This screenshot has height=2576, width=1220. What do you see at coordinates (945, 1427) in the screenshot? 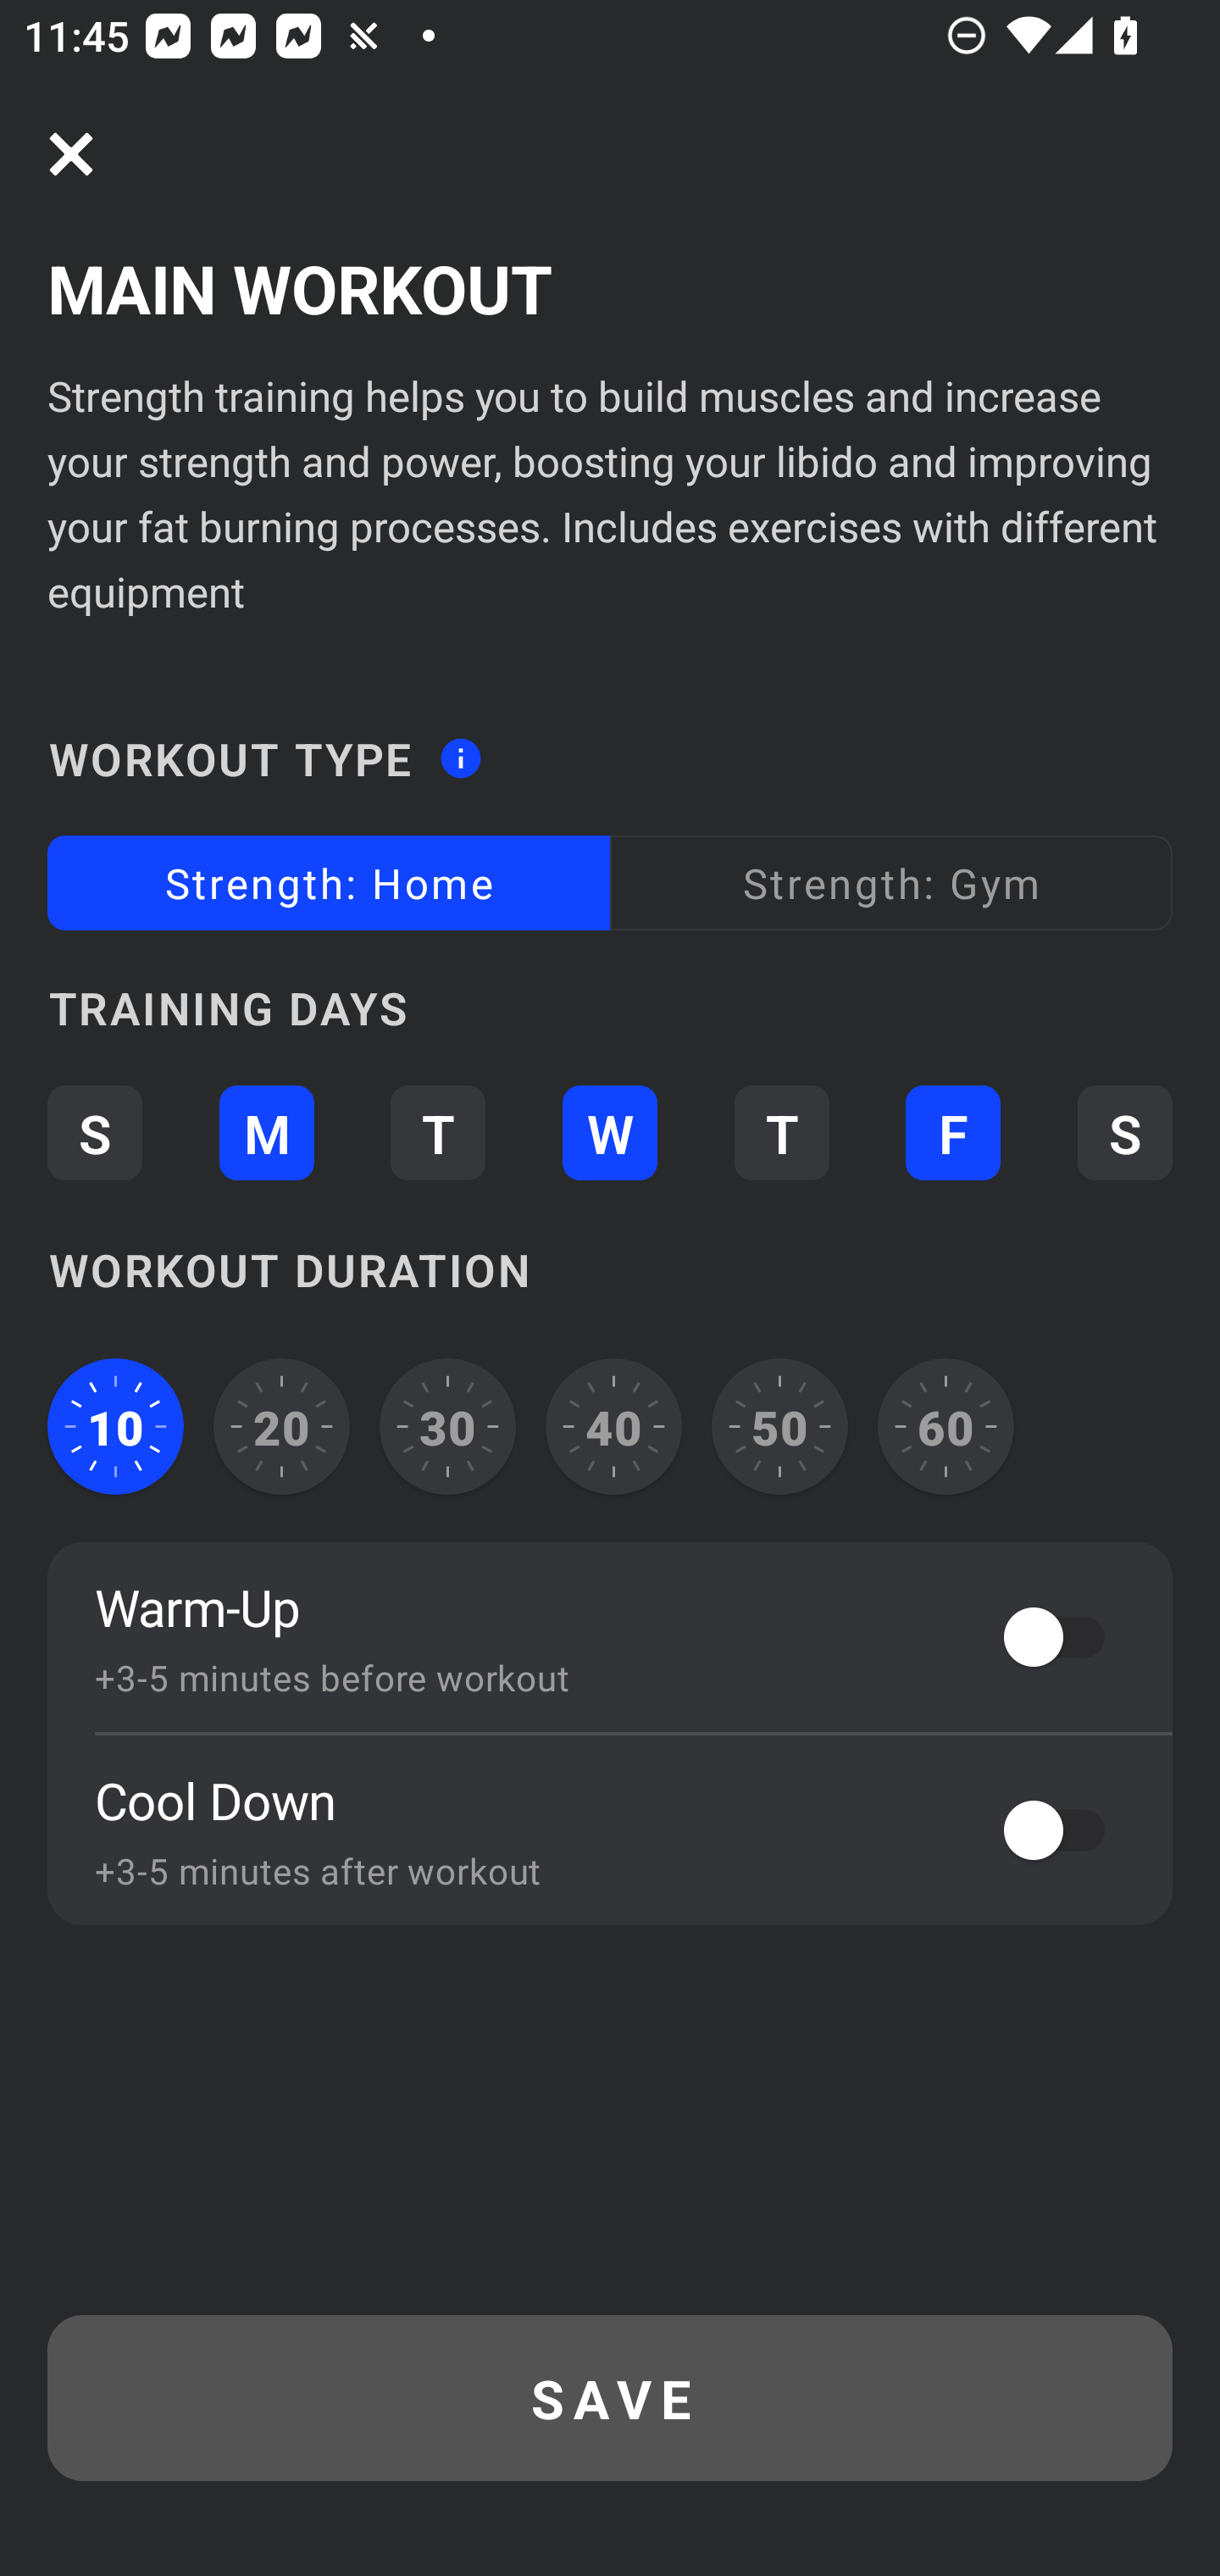
I see `60` at bounding box center [945, 1427].